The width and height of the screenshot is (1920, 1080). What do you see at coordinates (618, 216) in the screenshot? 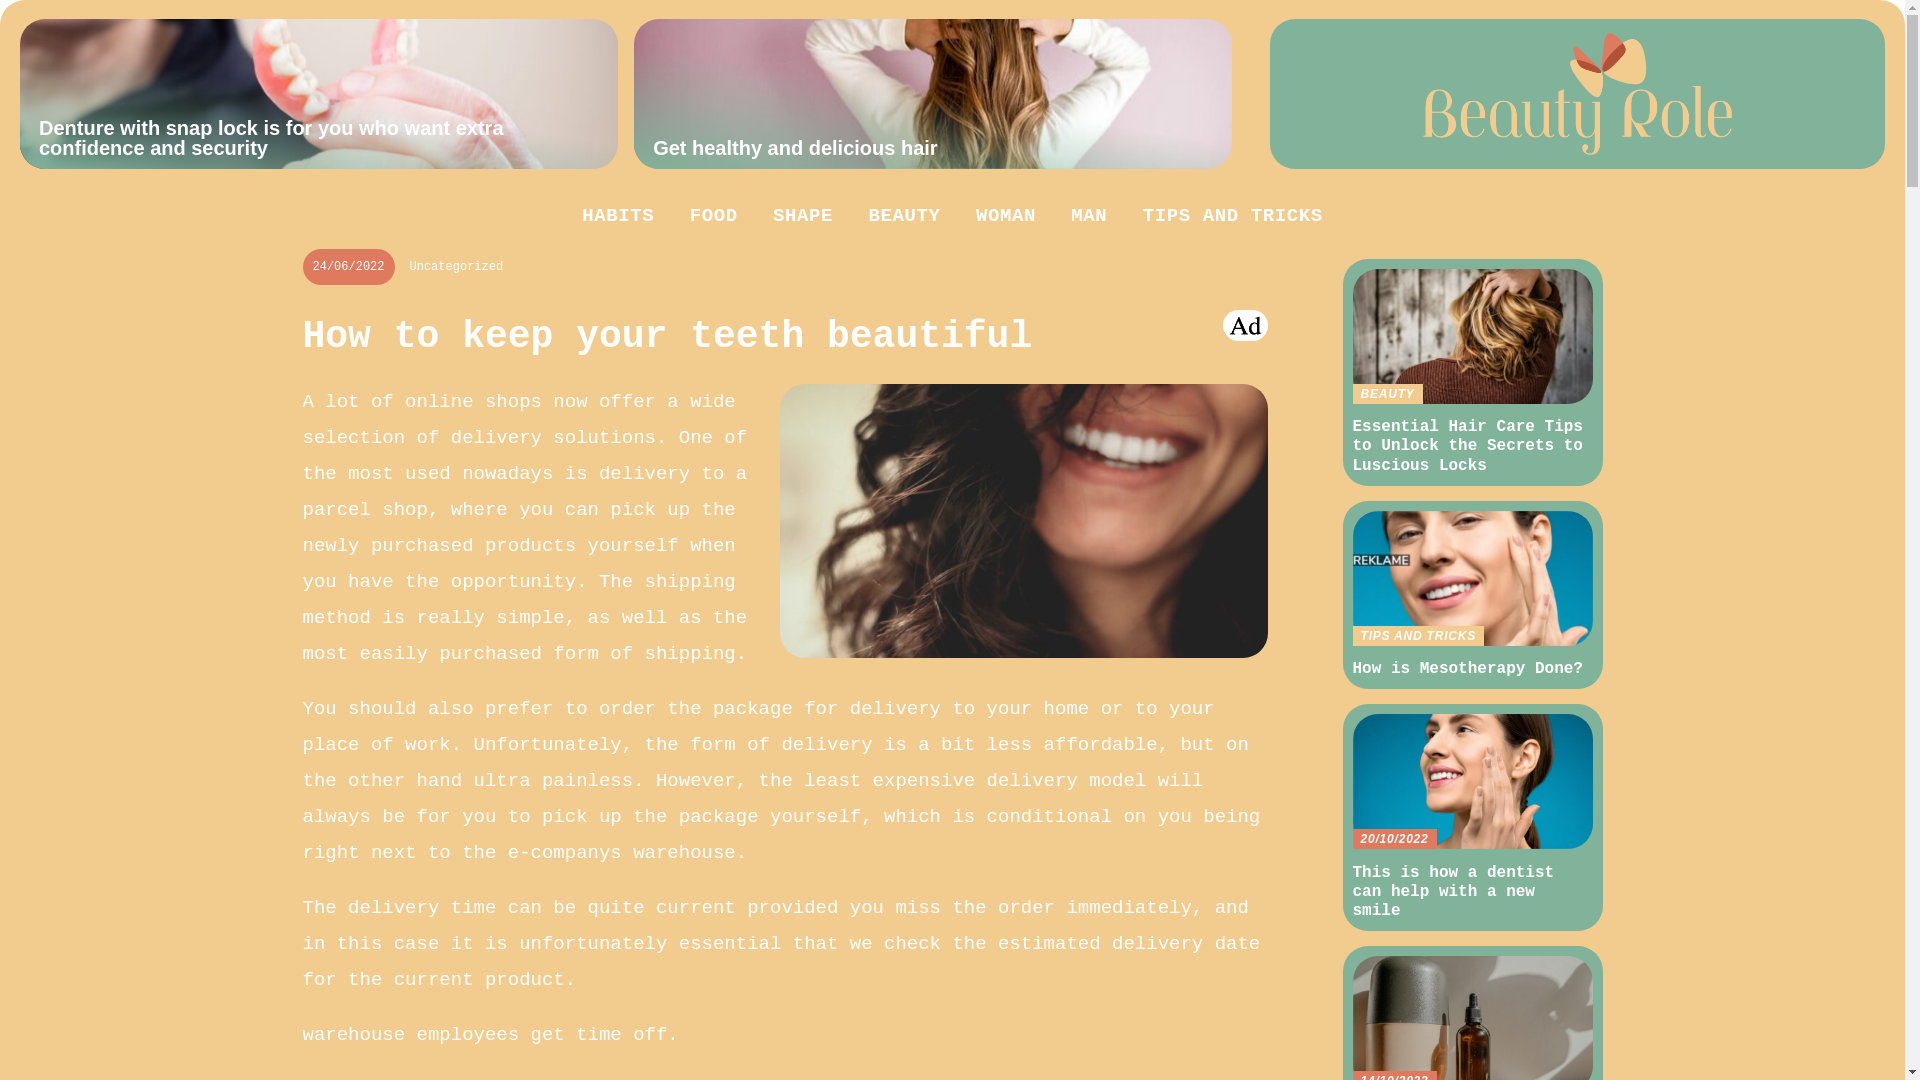
I see `SHAPE` at bounding box center [618, 216].